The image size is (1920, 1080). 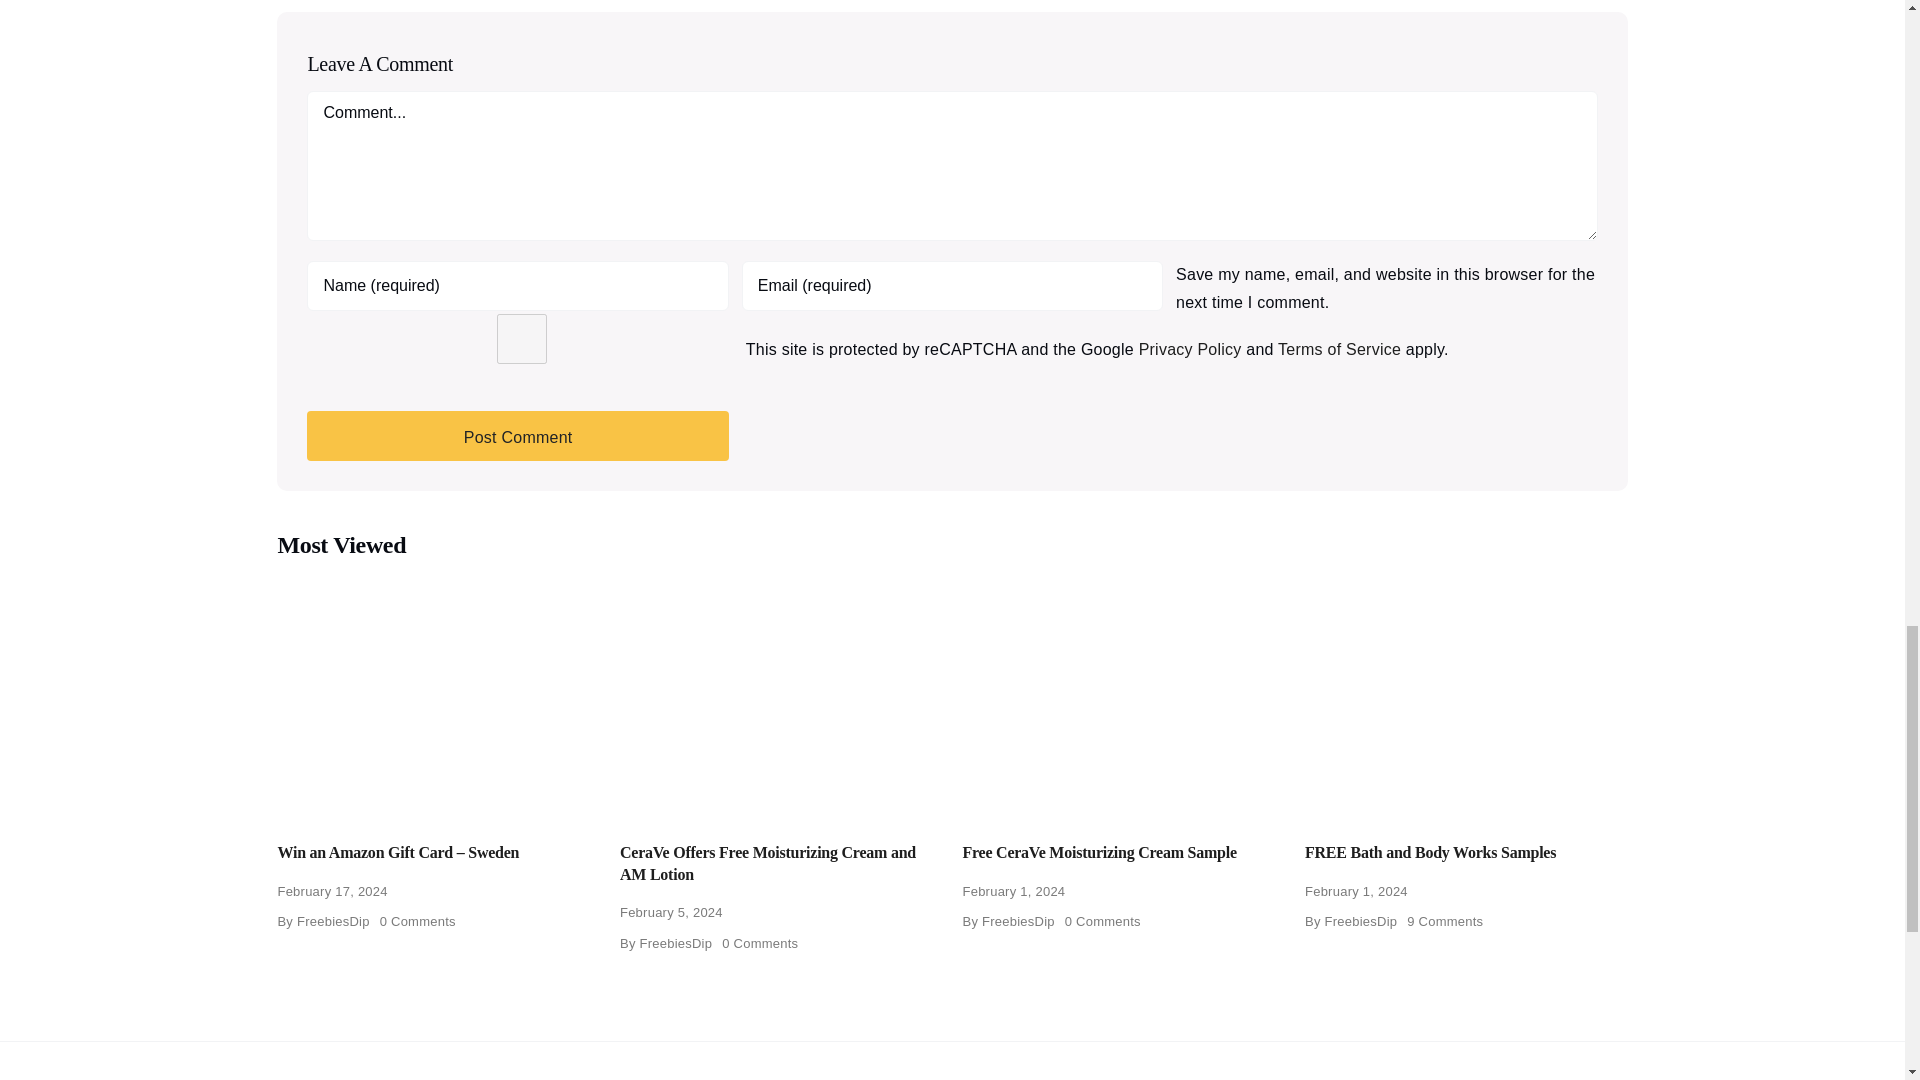 What do you see at coordinates (781, 695) in the screenshot?
I see `CeraVe Moisturizing Cream and AM Lotion` at bounding box center [781, 695].